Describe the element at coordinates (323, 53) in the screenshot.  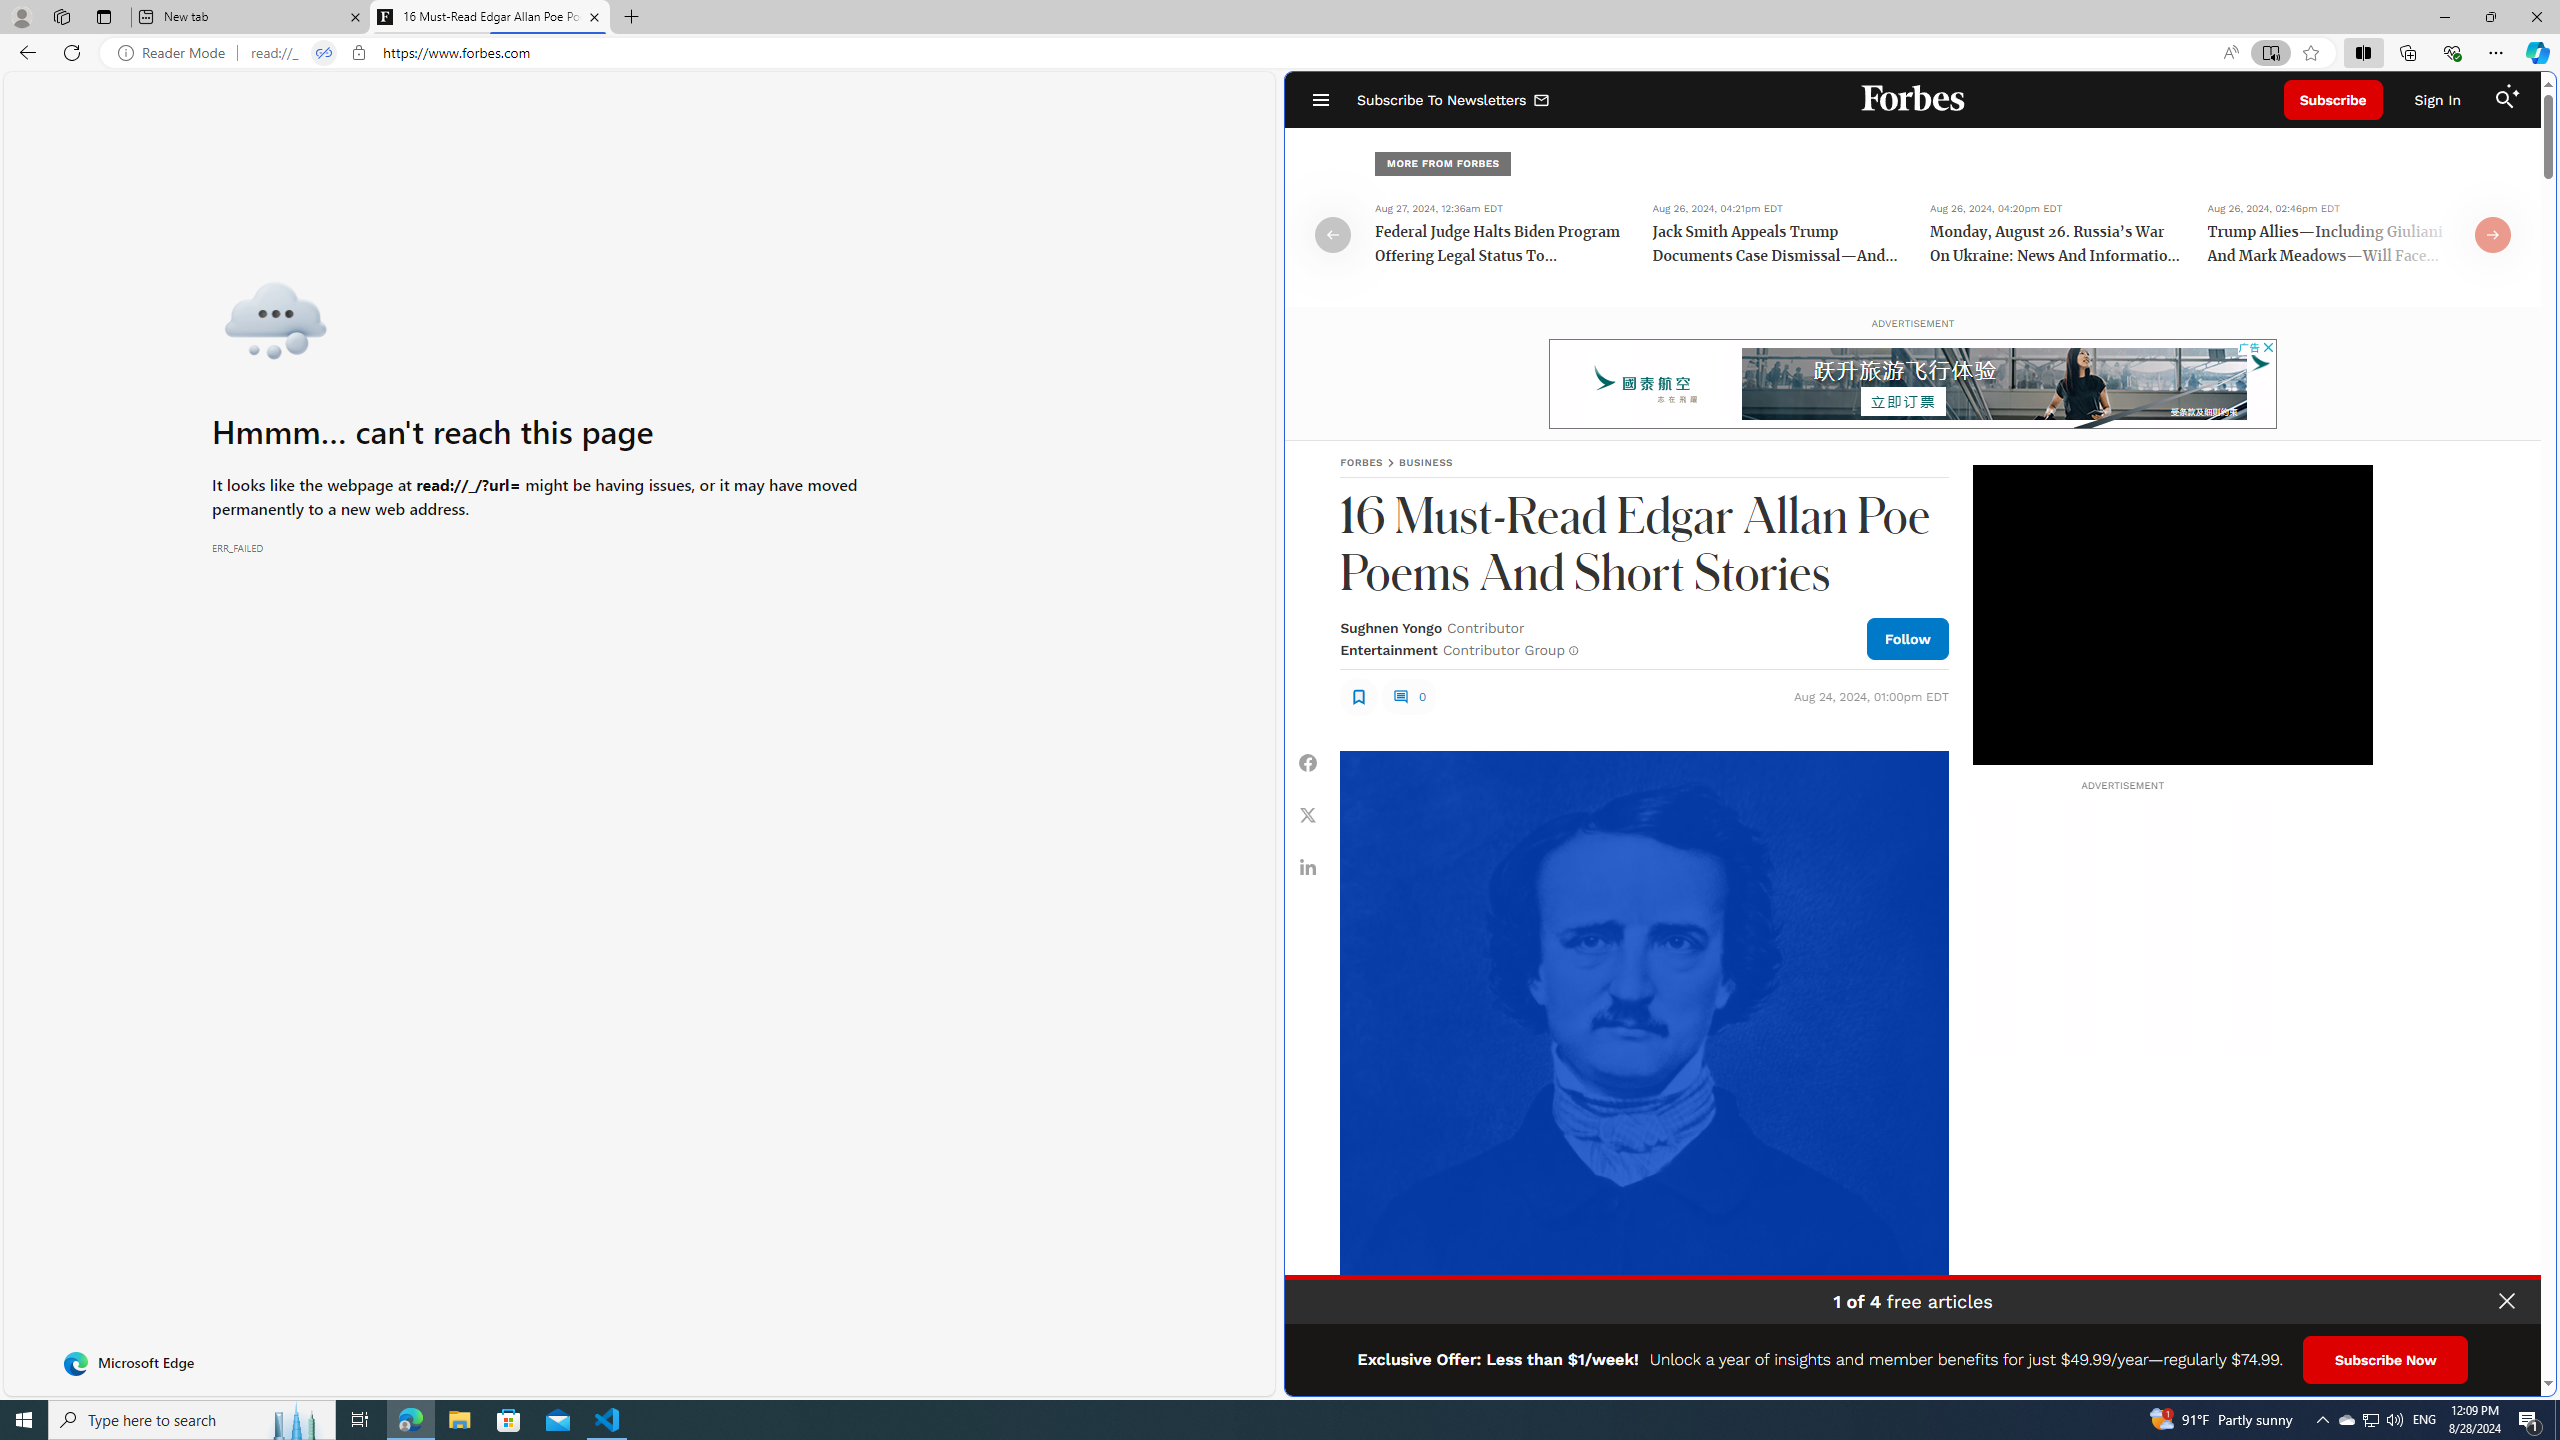
I see `Tabs in split screen` at that location.